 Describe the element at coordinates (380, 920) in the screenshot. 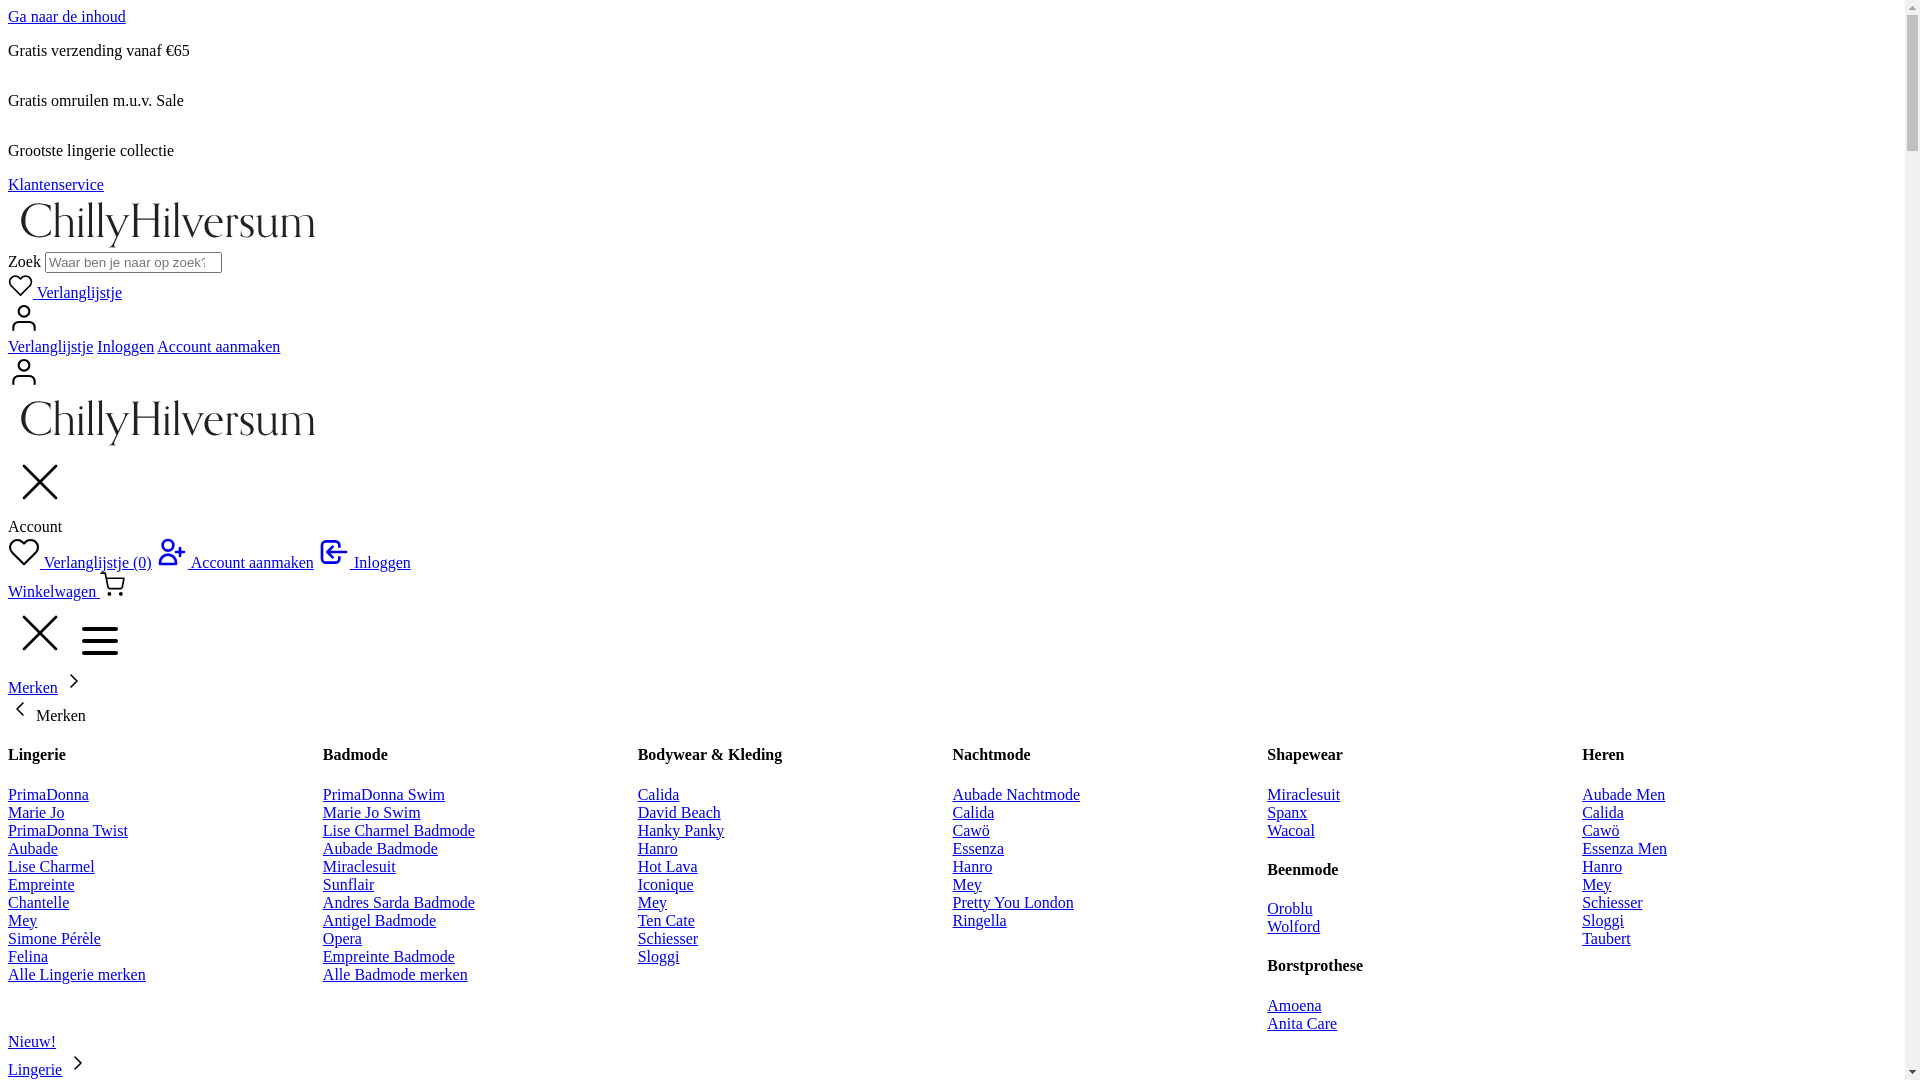

I see `Antigel Badmode` at that location.